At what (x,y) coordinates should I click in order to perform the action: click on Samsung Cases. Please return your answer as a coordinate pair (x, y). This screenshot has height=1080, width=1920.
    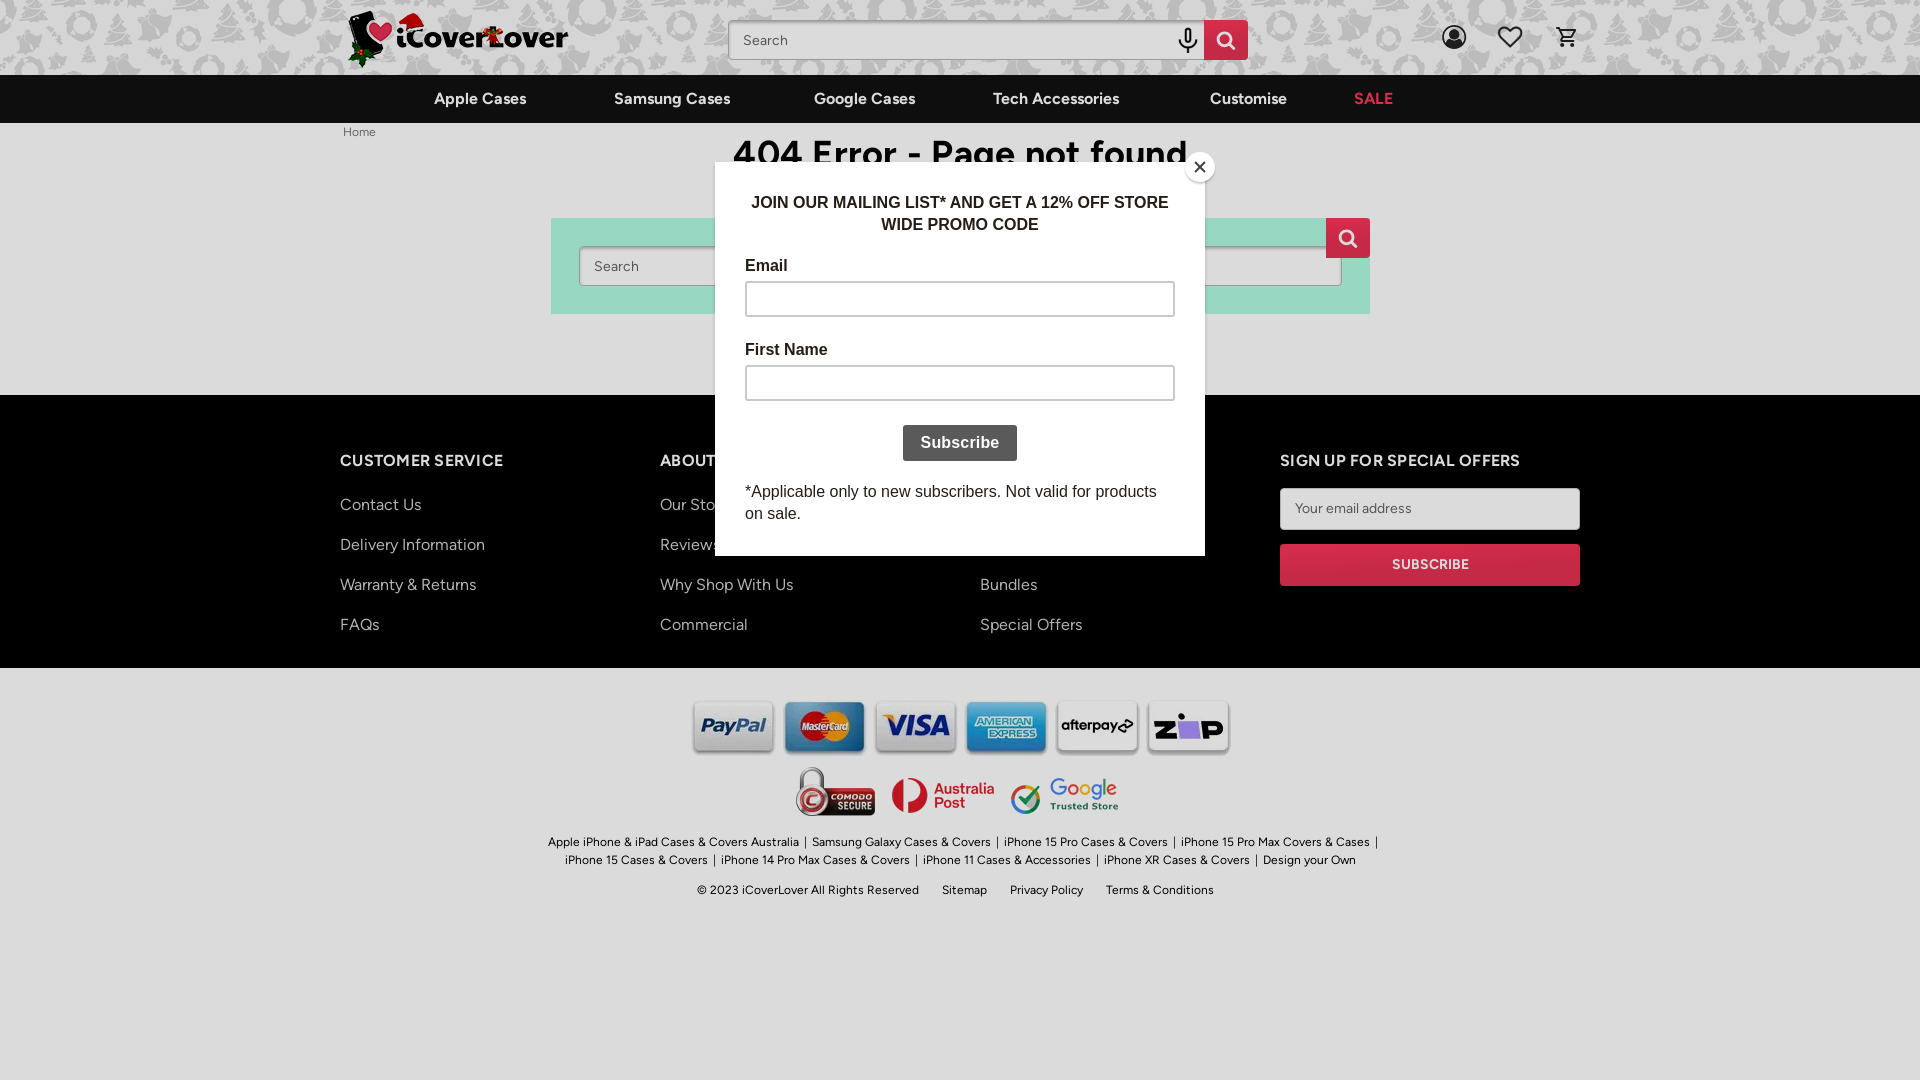
    Looking at the image, I should click on (672, 99).